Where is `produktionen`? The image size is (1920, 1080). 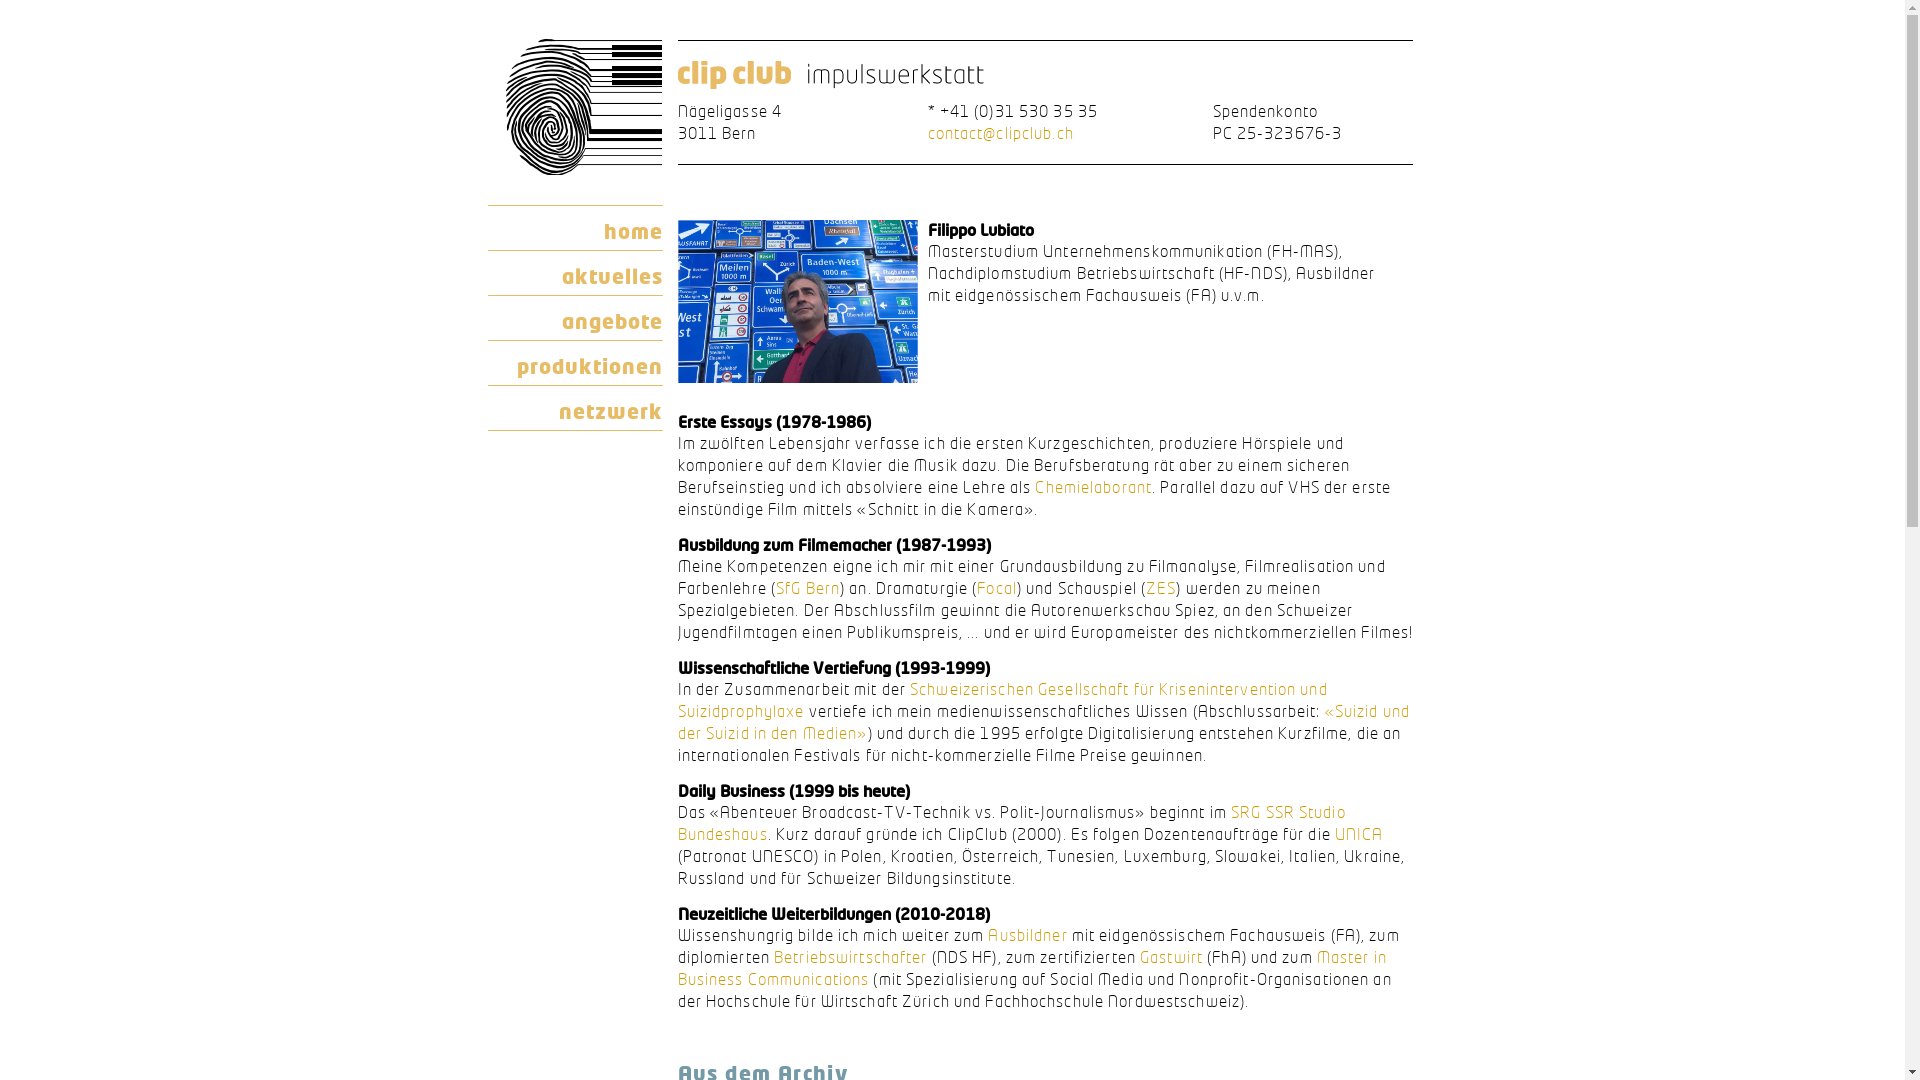
produktionen is located at coordinates (576, 362).